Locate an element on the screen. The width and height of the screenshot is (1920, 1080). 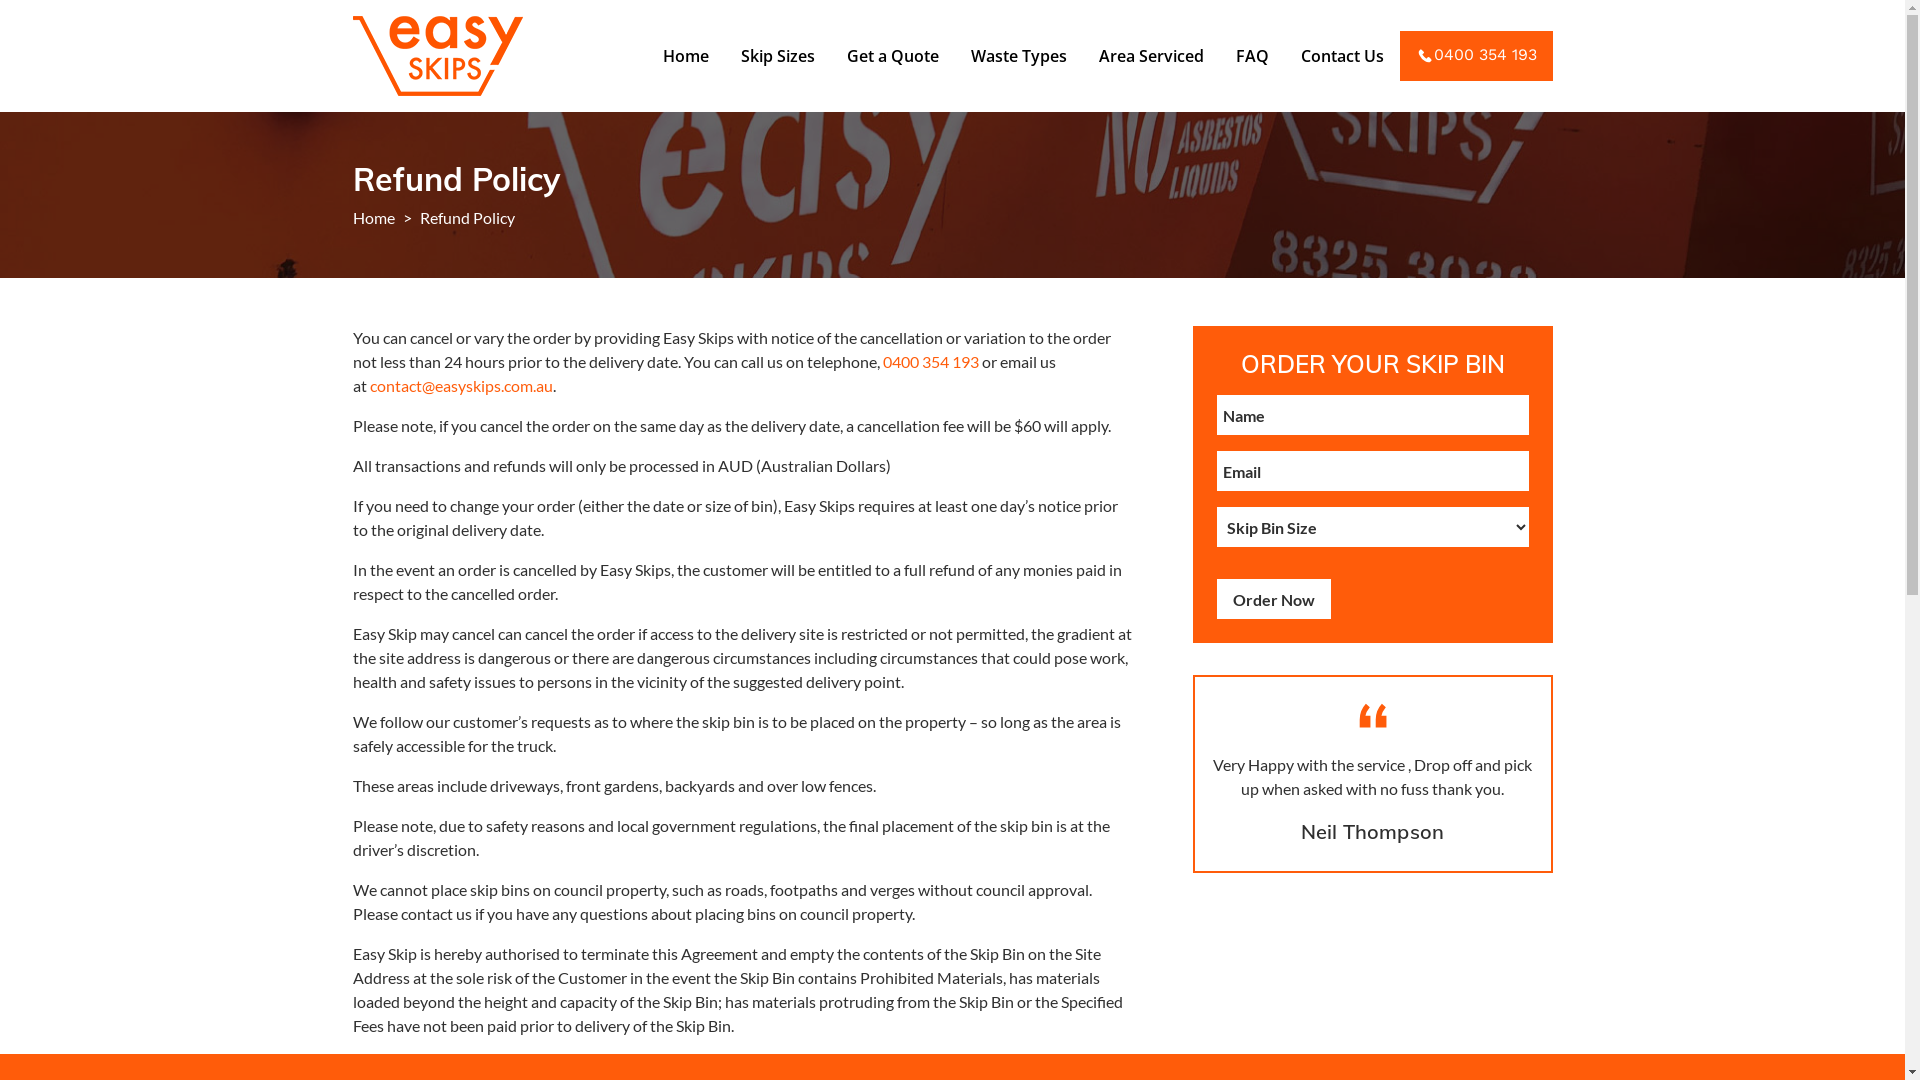
0400 354 193 is located at coordinates (1476, 56).